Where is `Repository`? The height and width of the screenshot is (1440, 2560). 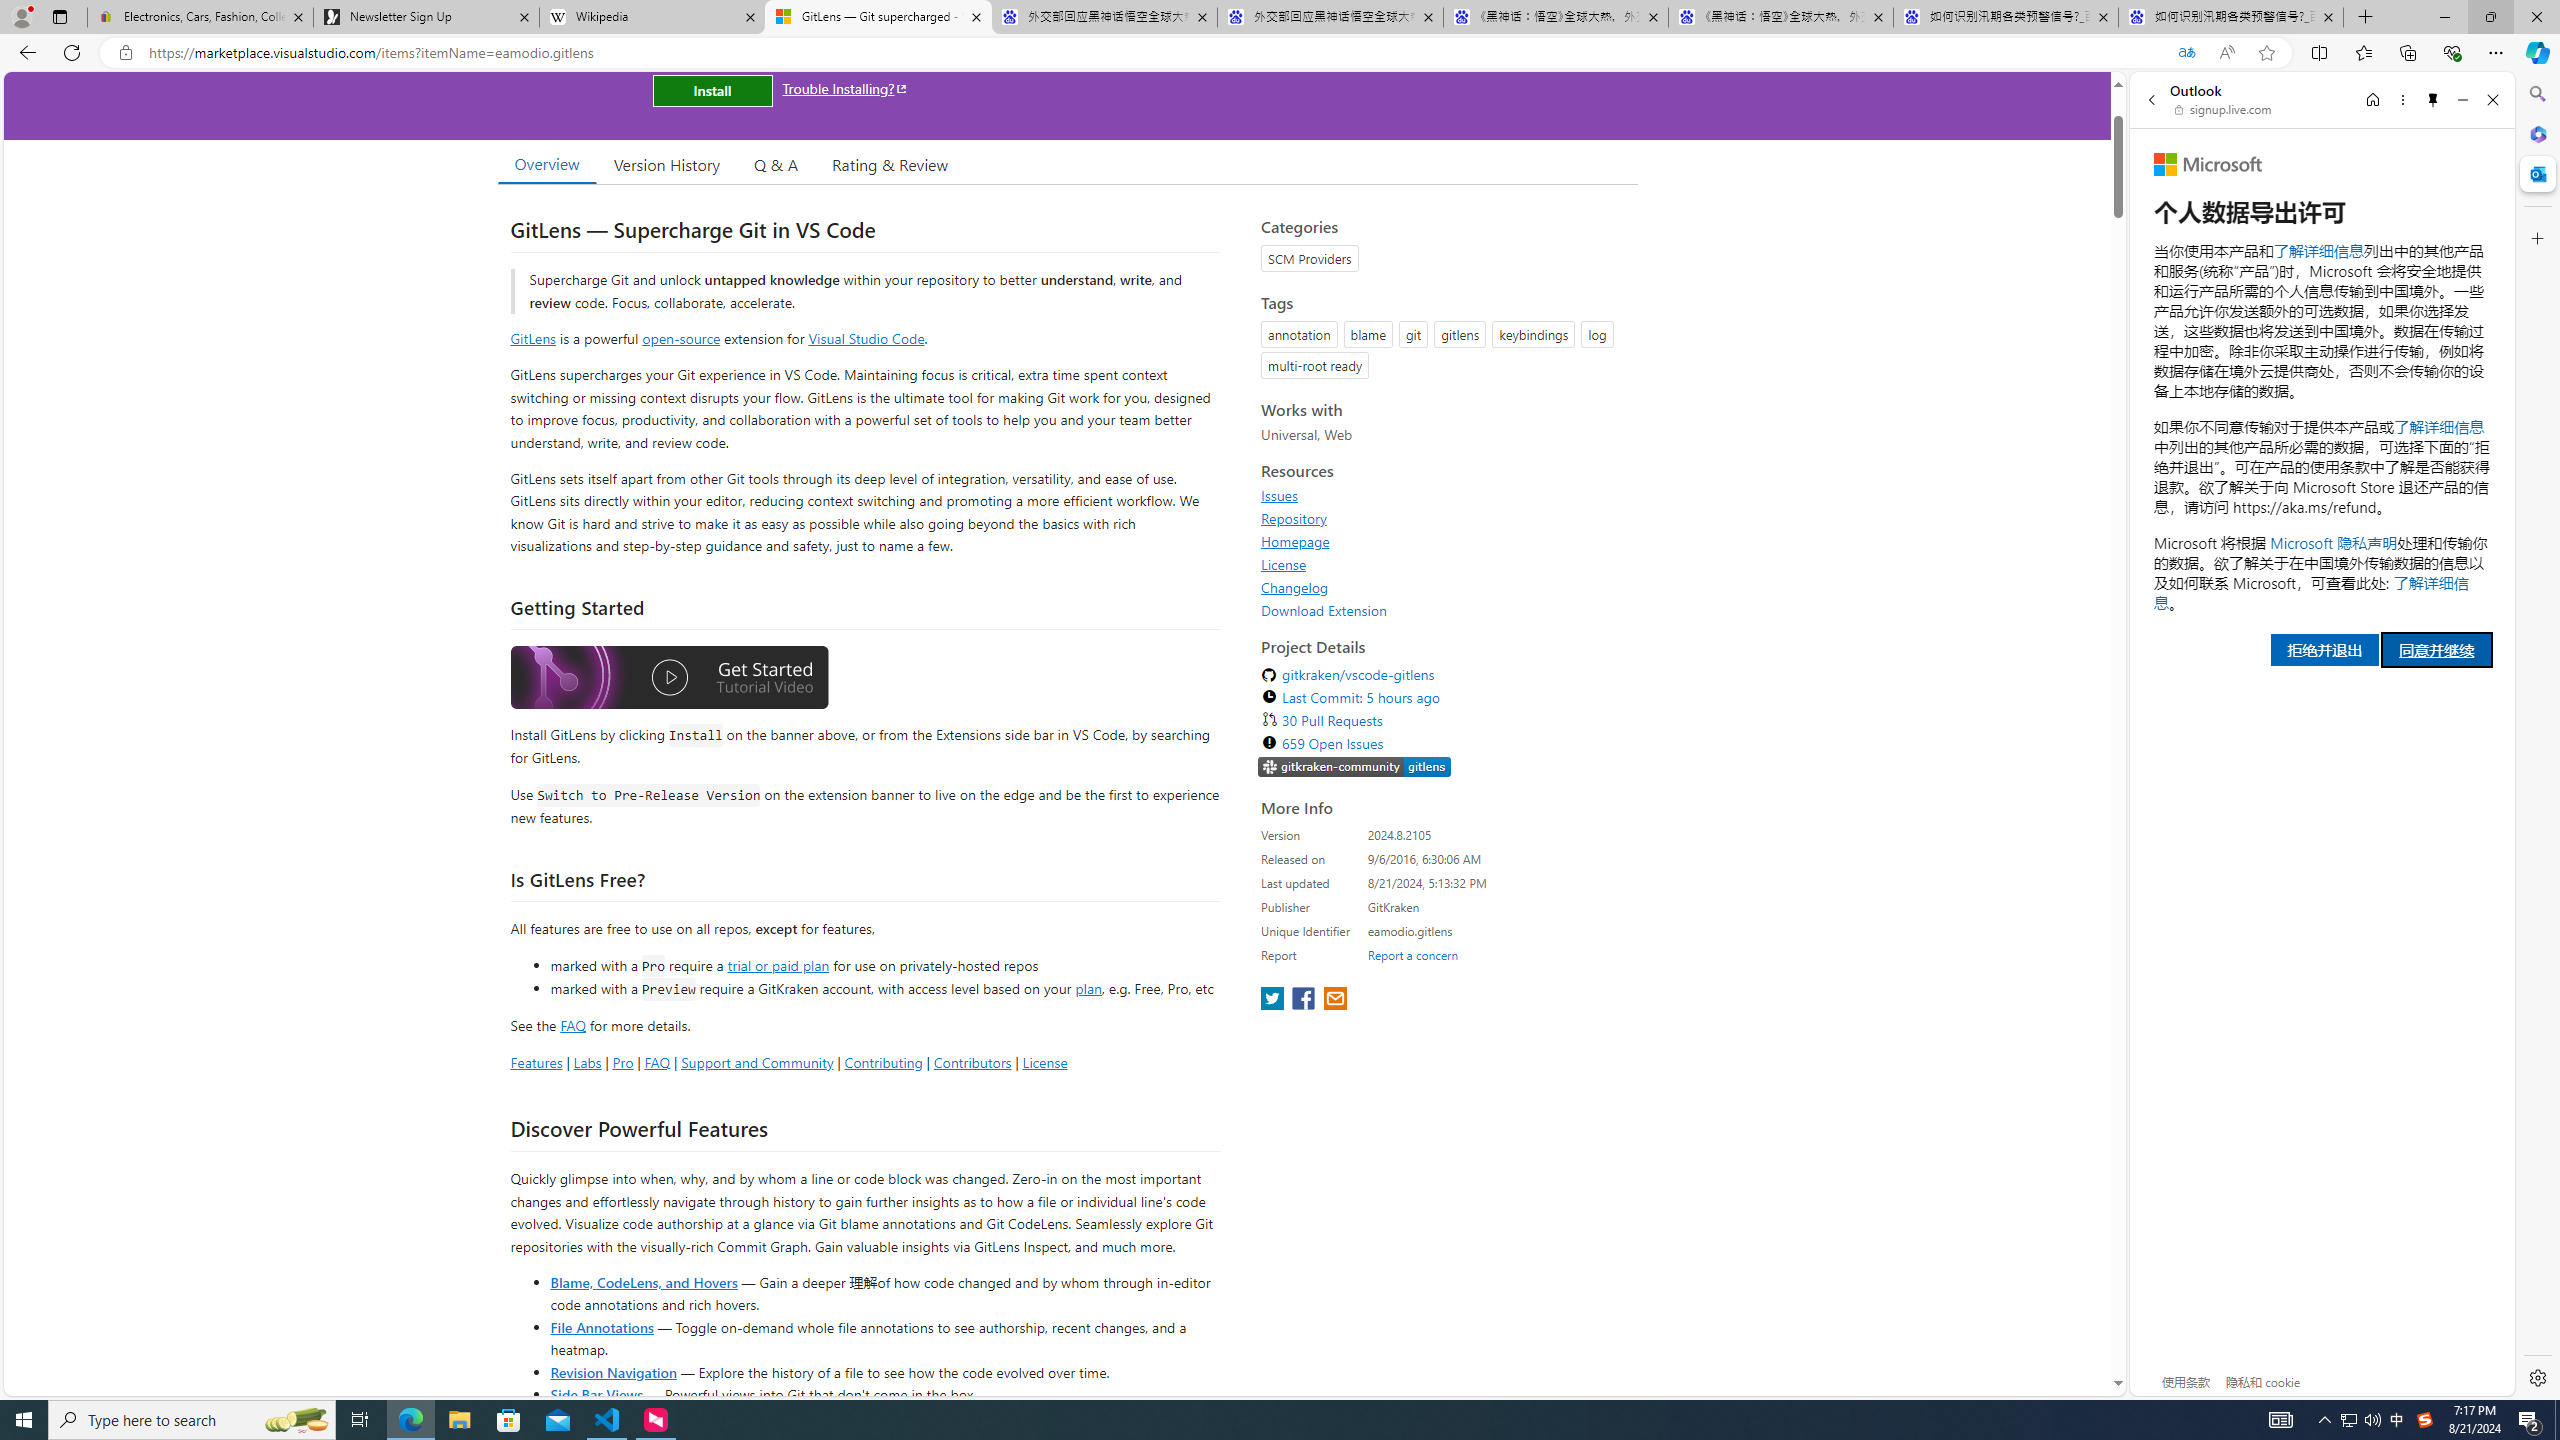 Repository is located at coordinates (1444, 518).